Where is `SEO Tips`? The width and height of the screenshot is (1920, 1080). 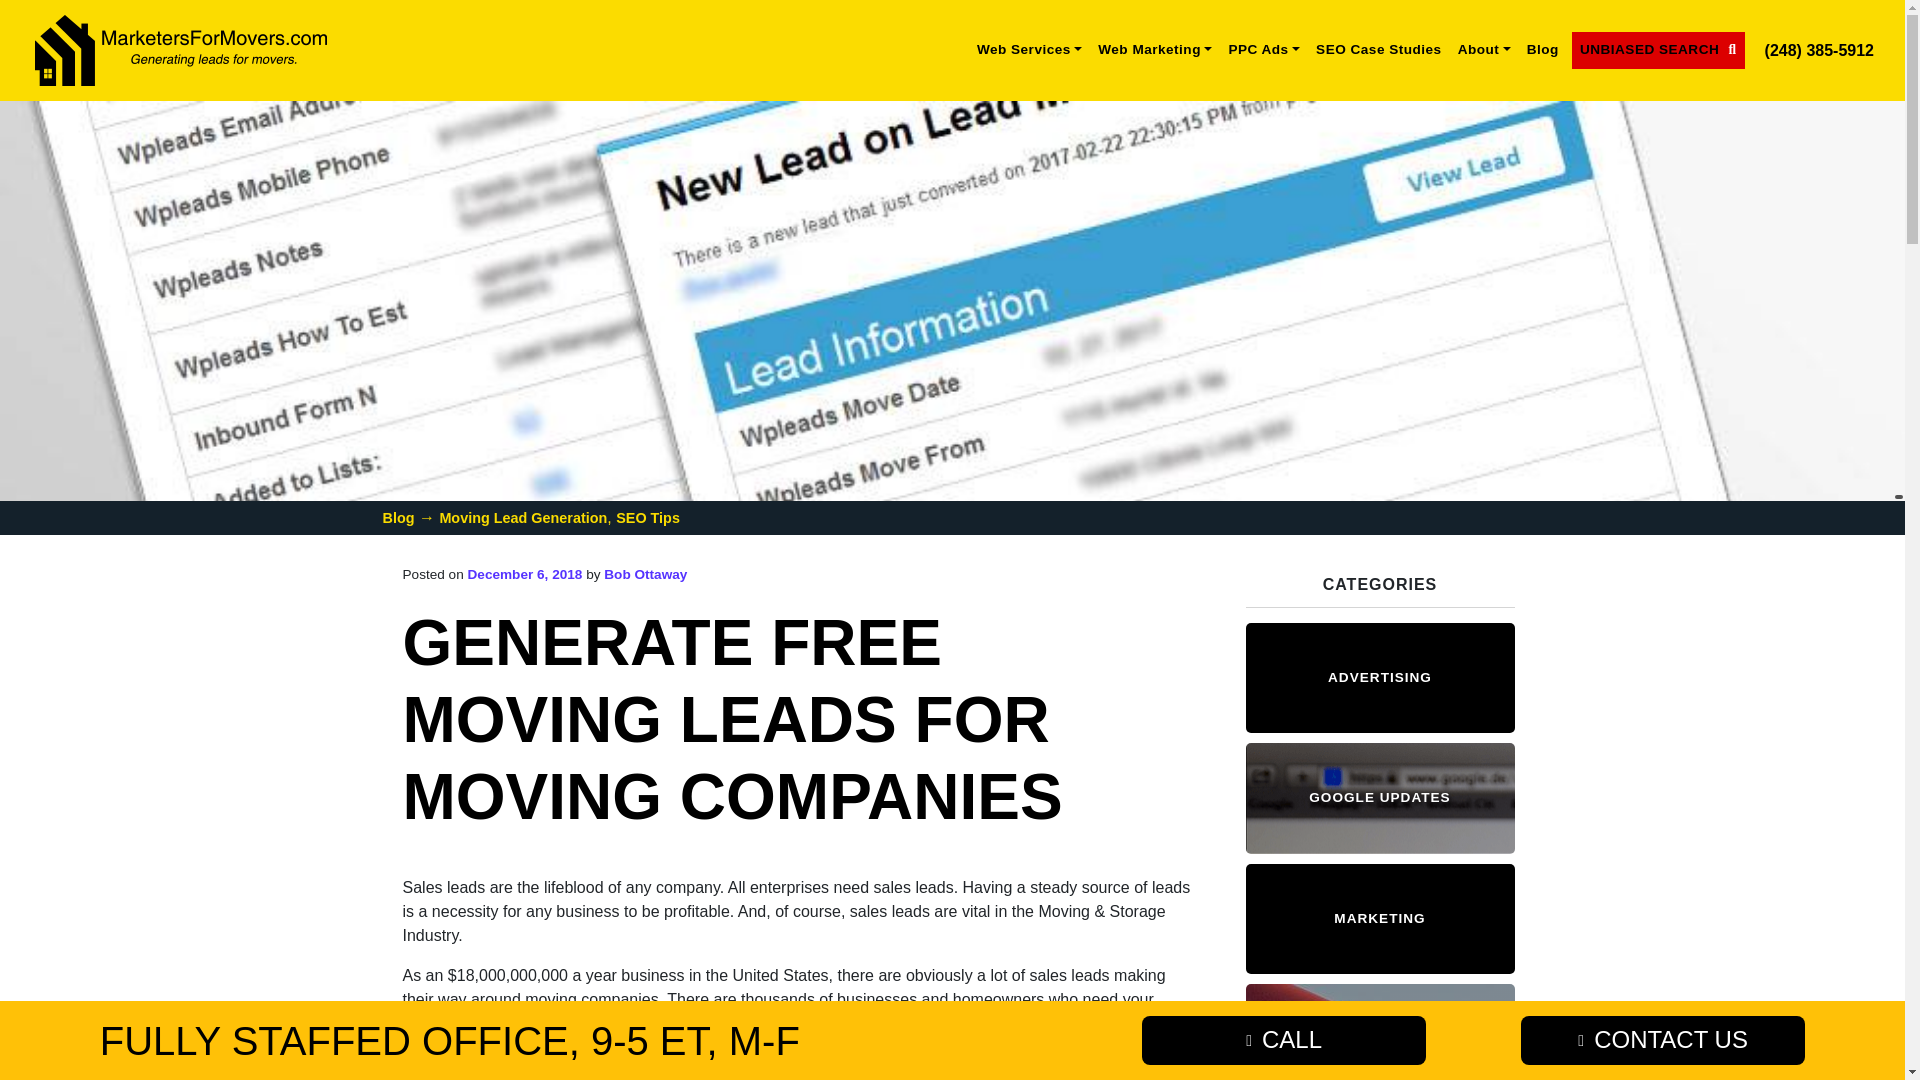
SEO Tips is located at coordinates (648, 517).